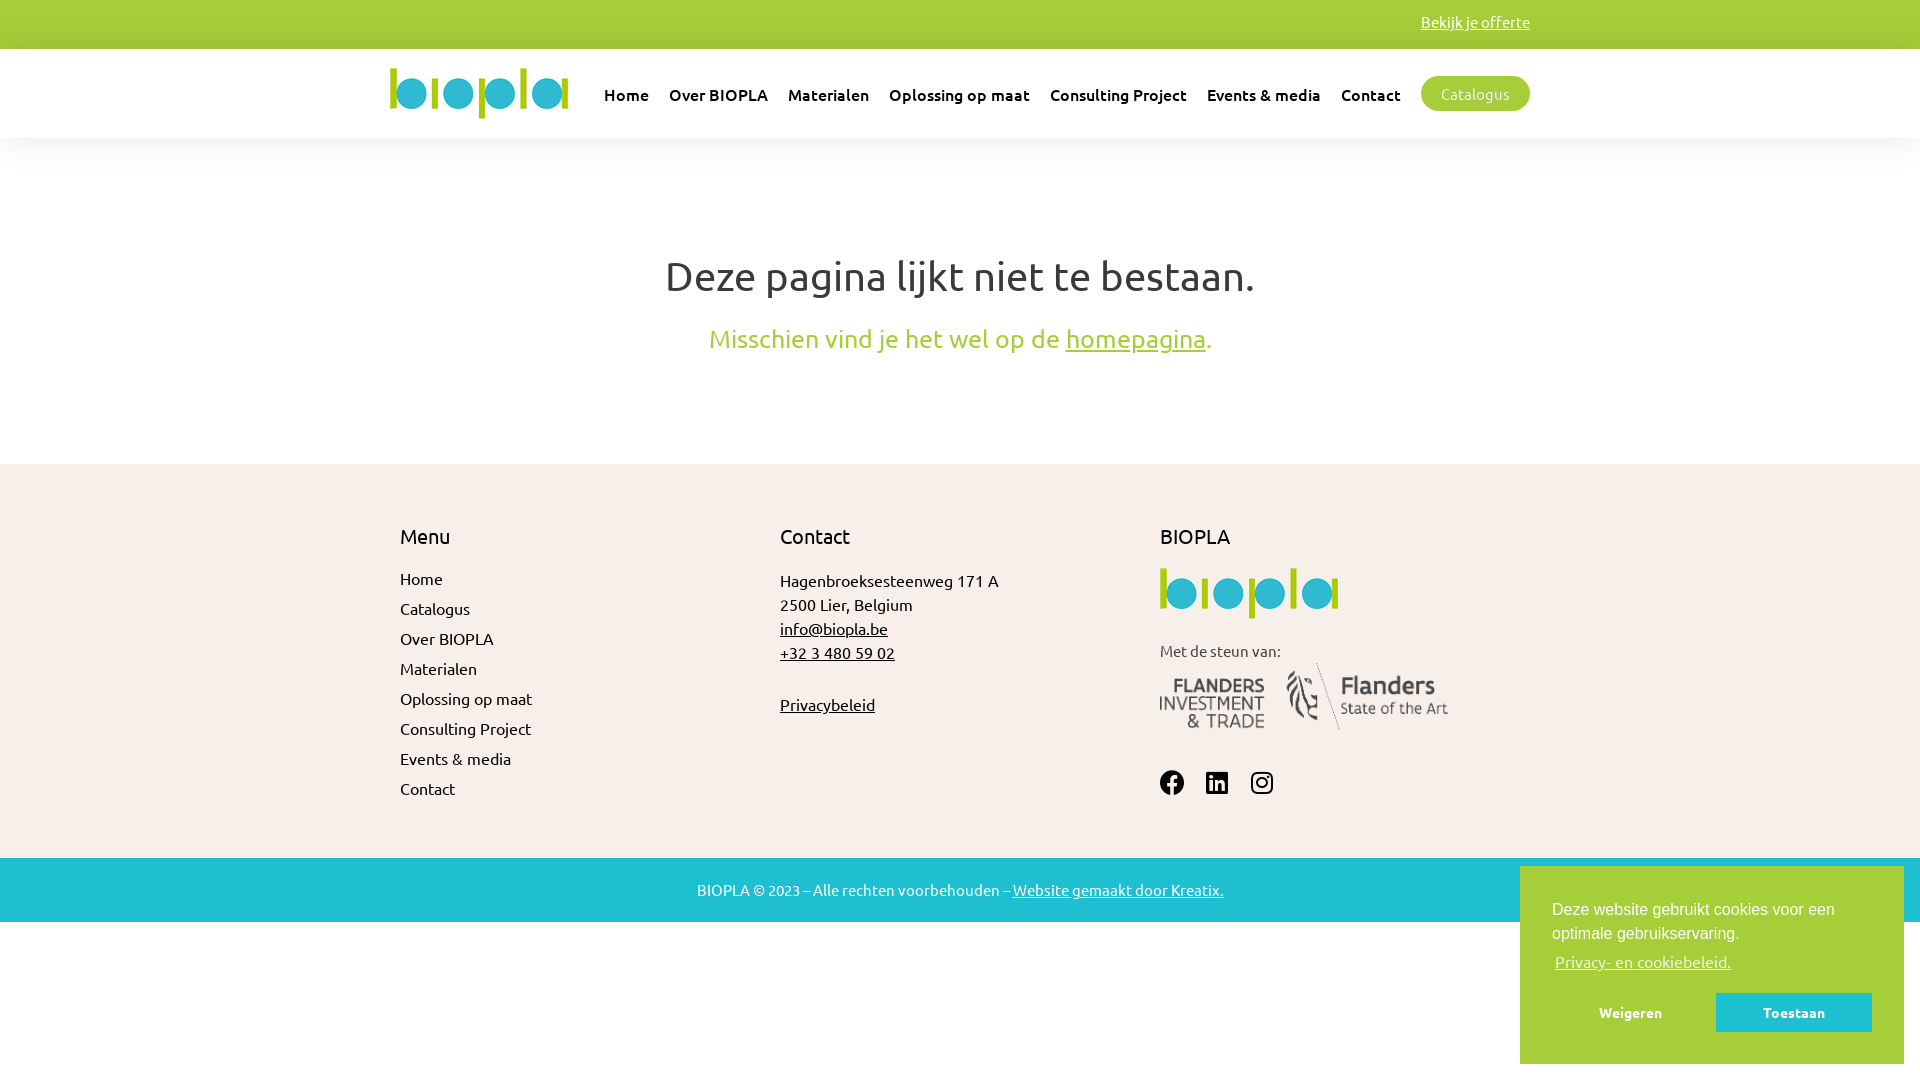  What do you see at coordinates (580, 758) in the screenshot?
I see `Events & media` at bounding box center [580, 758].